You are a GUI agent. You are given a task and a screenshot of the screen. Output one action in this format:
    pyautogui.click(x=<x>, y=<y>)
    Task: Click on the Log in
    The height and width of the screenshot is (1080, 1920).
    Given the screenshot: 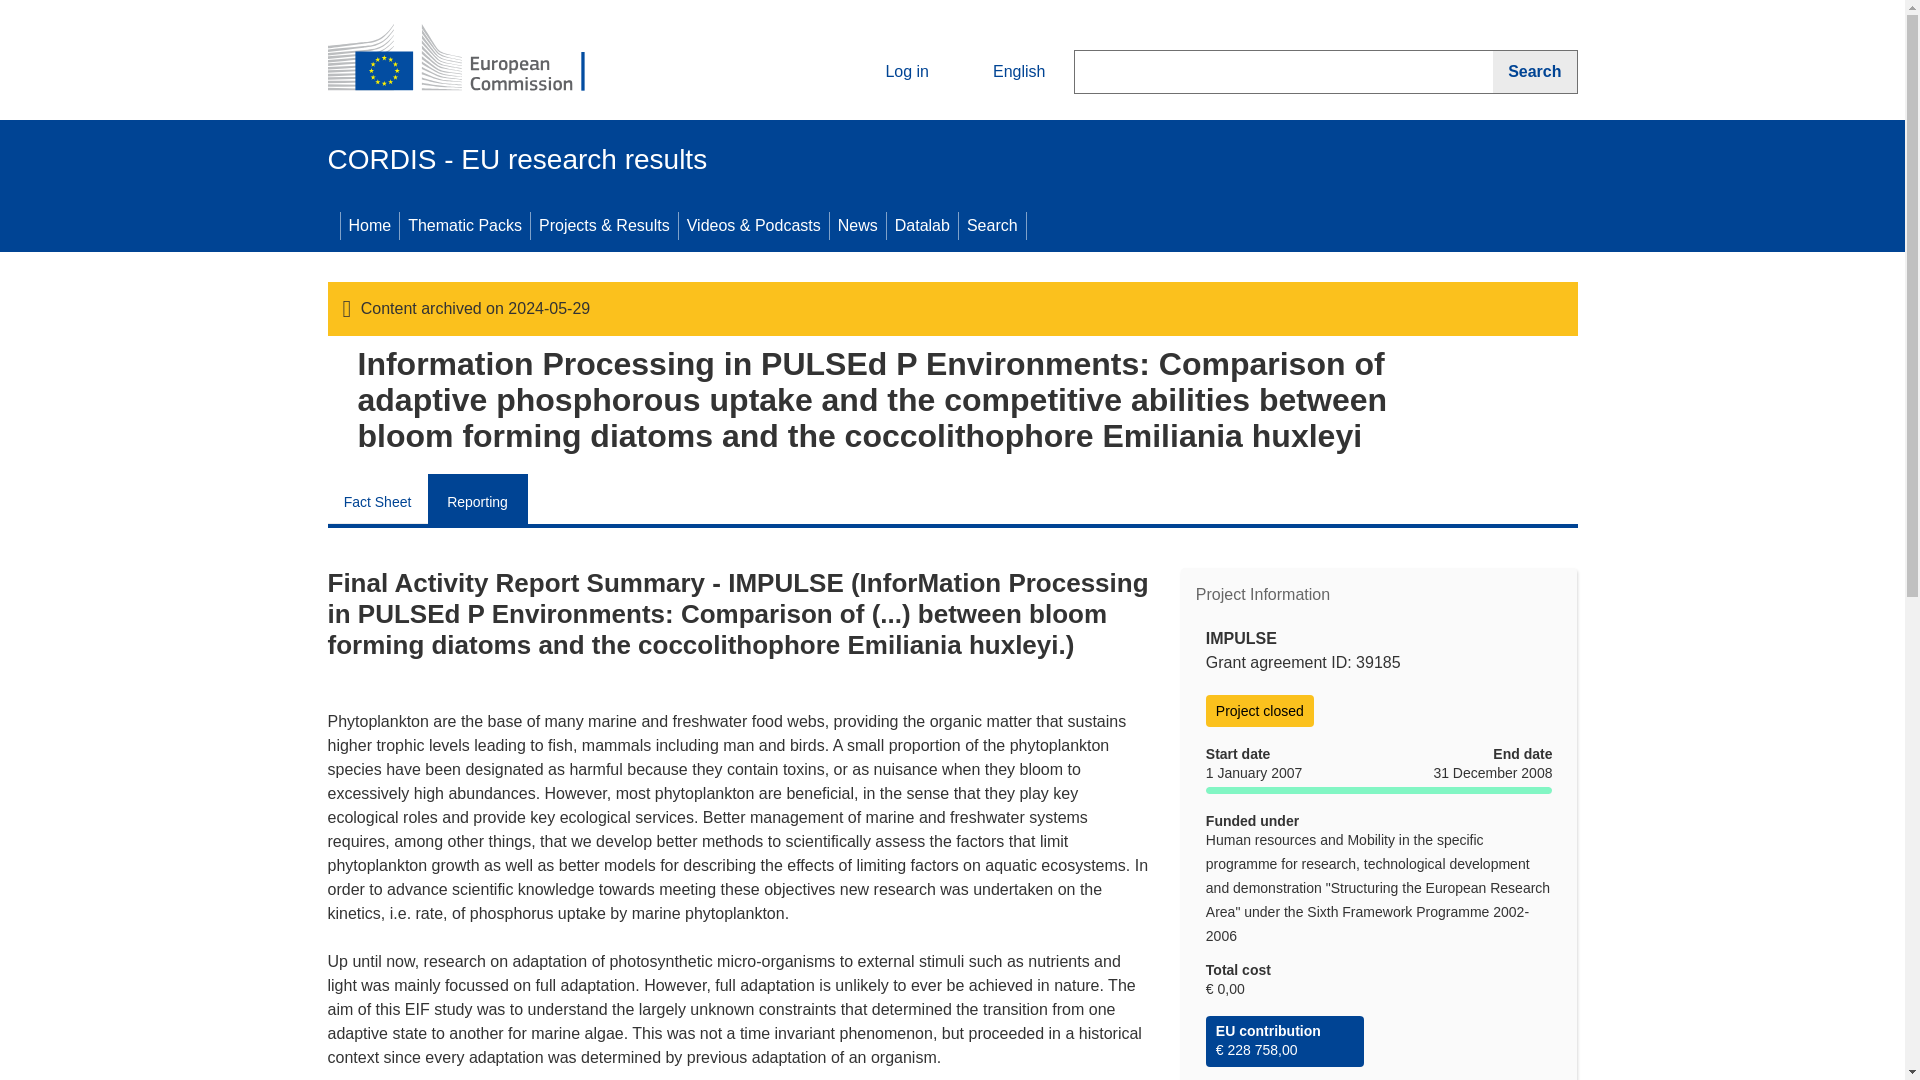 What is the action you would take?
    pyautogui.click(x=890, y=72)
    